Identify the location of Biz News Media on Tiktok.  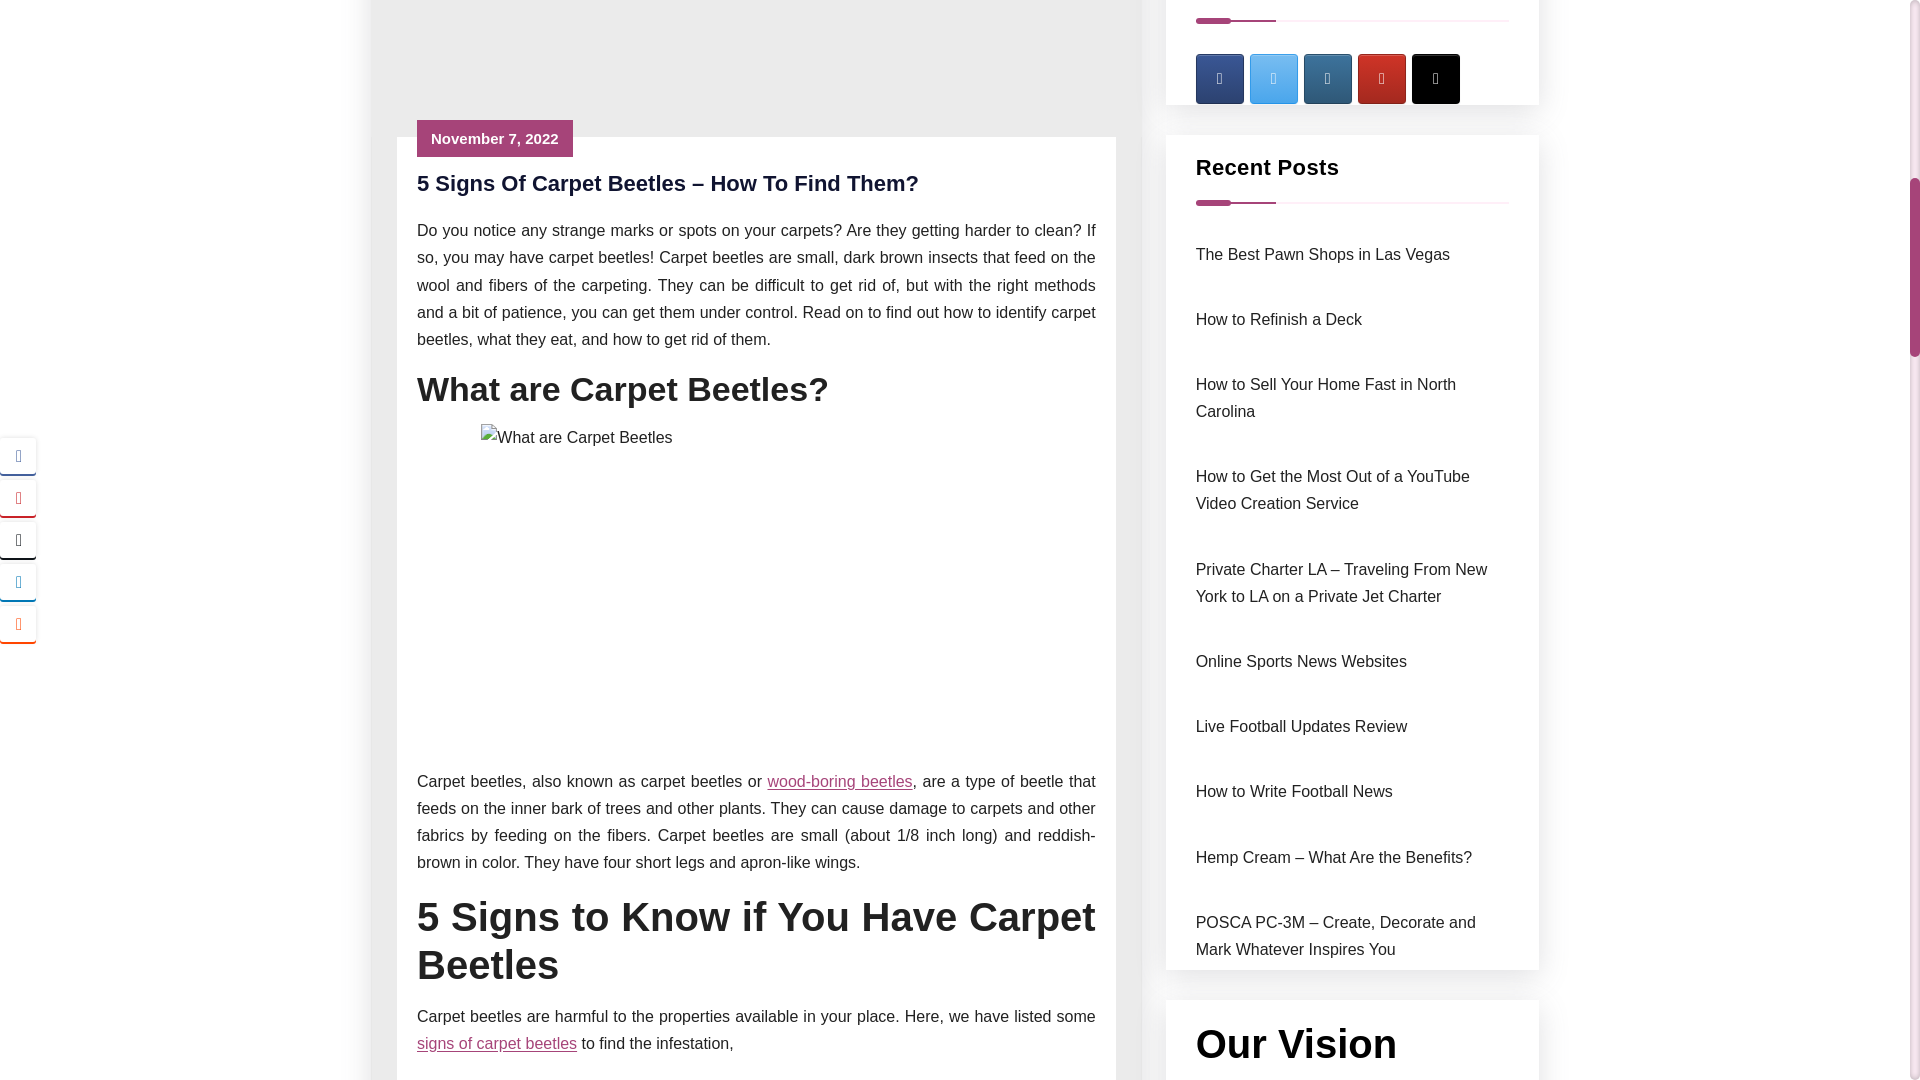
(1435, 78).